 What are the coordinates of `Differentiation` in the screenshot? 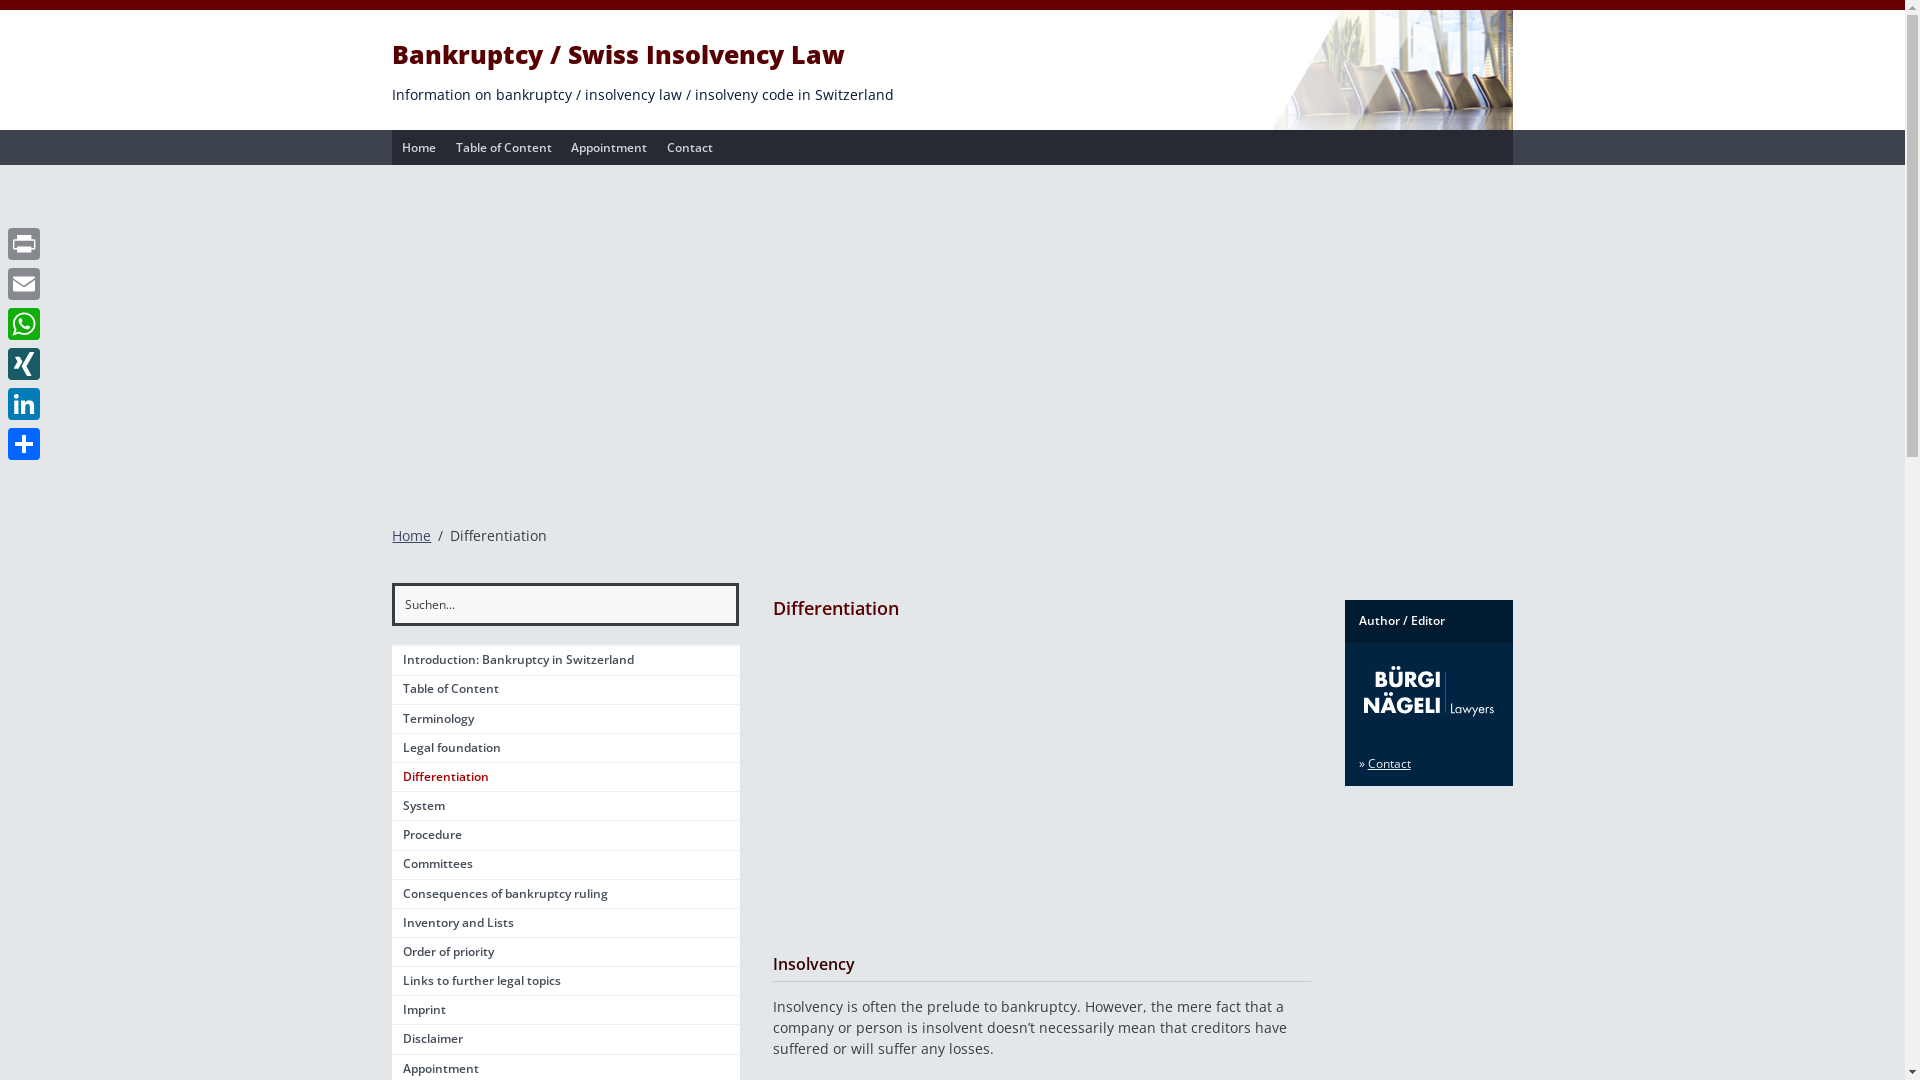 It's located at (566, 778).